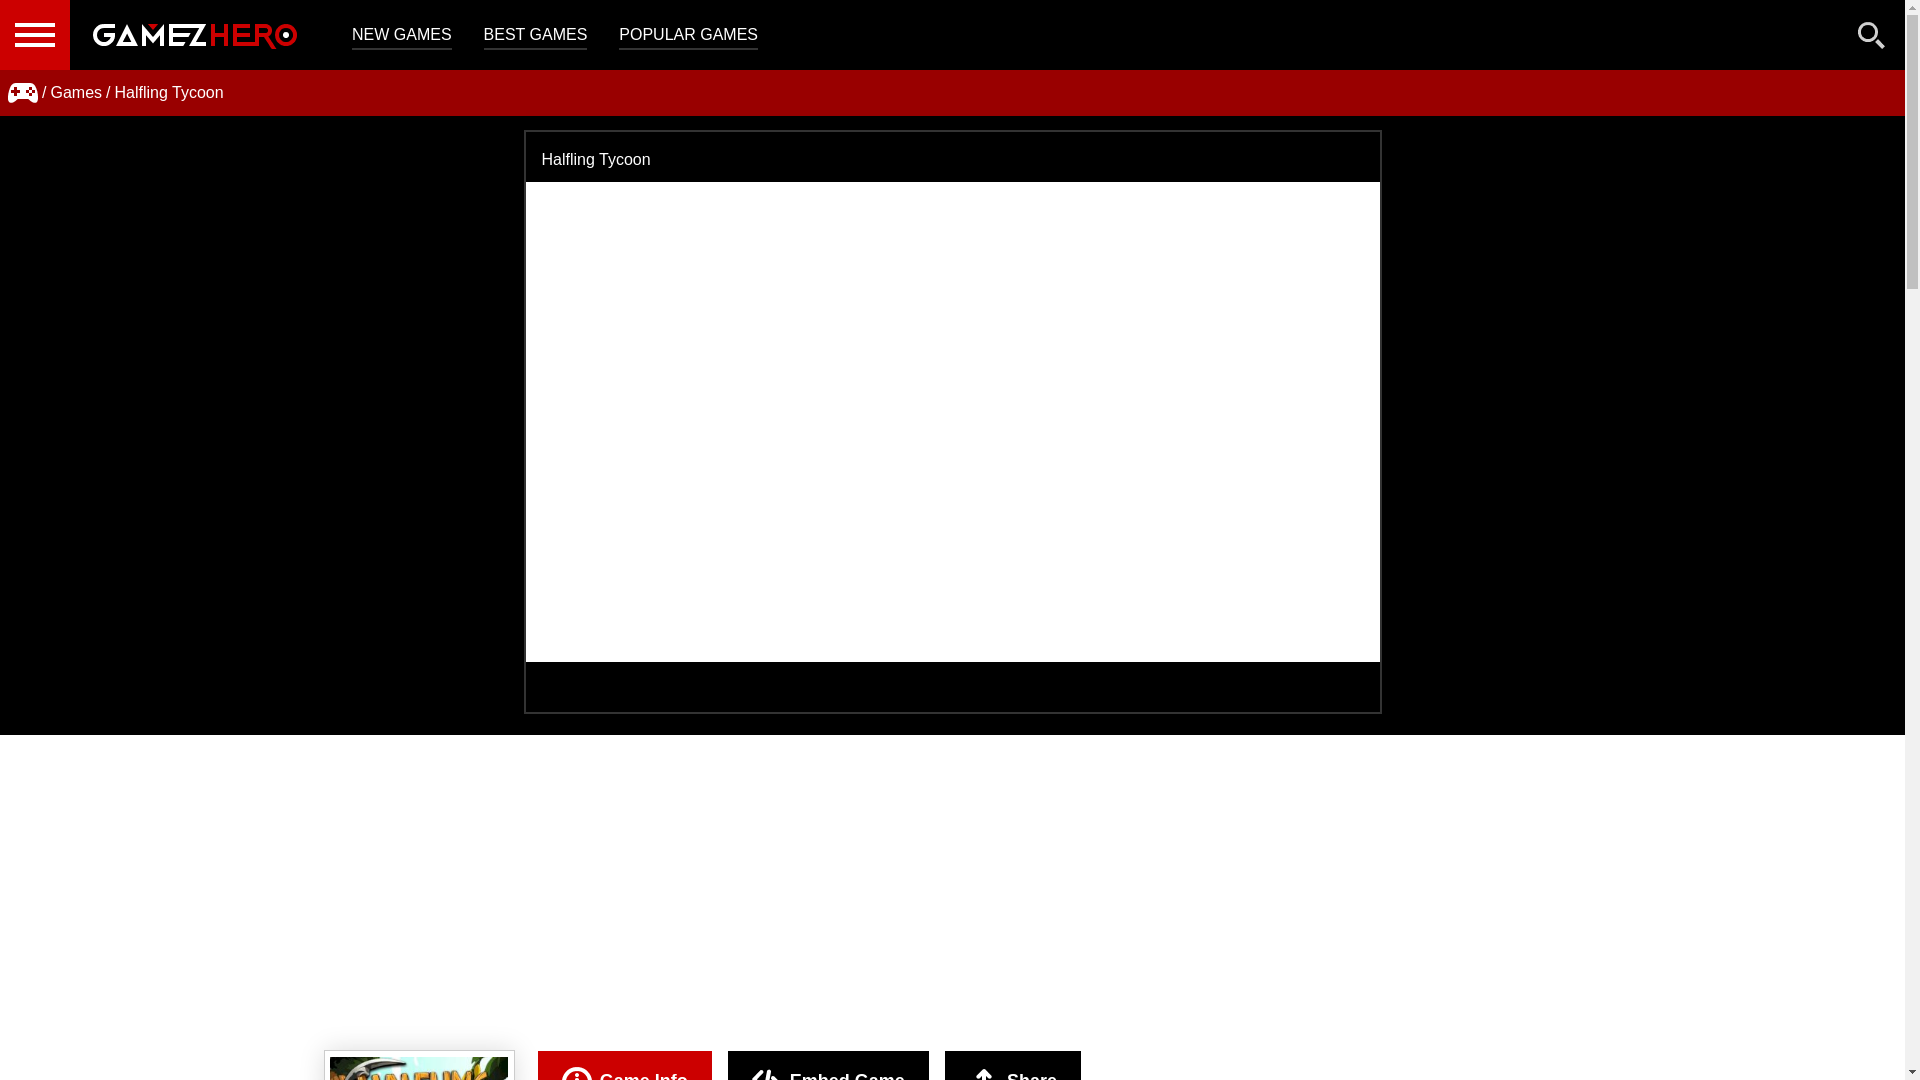 The width and height of the screenshot is (1920, 1080). Describe the element at coordinates (1872, 40) in the screenshot. I see `Search Game` at that location.